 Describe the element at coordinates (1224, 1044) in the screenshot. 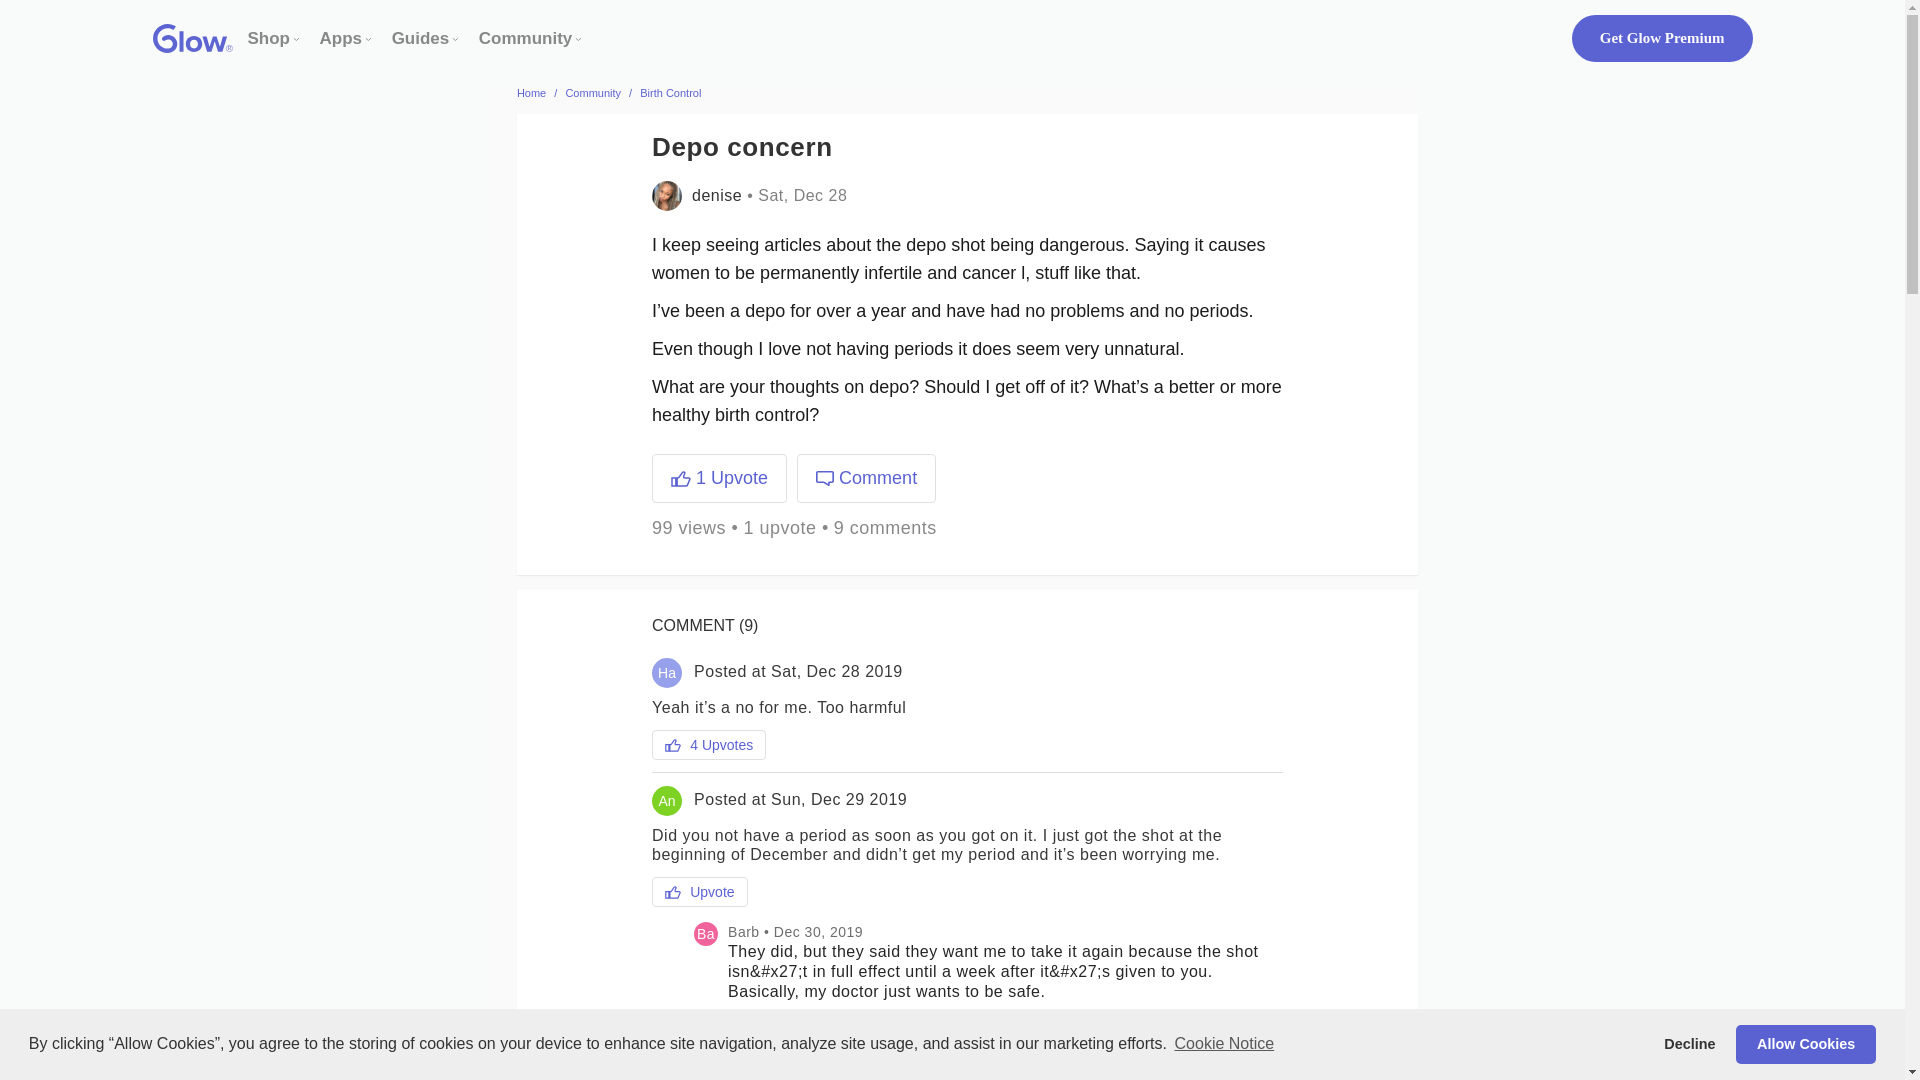

I see `Cookie Notice` at that location.